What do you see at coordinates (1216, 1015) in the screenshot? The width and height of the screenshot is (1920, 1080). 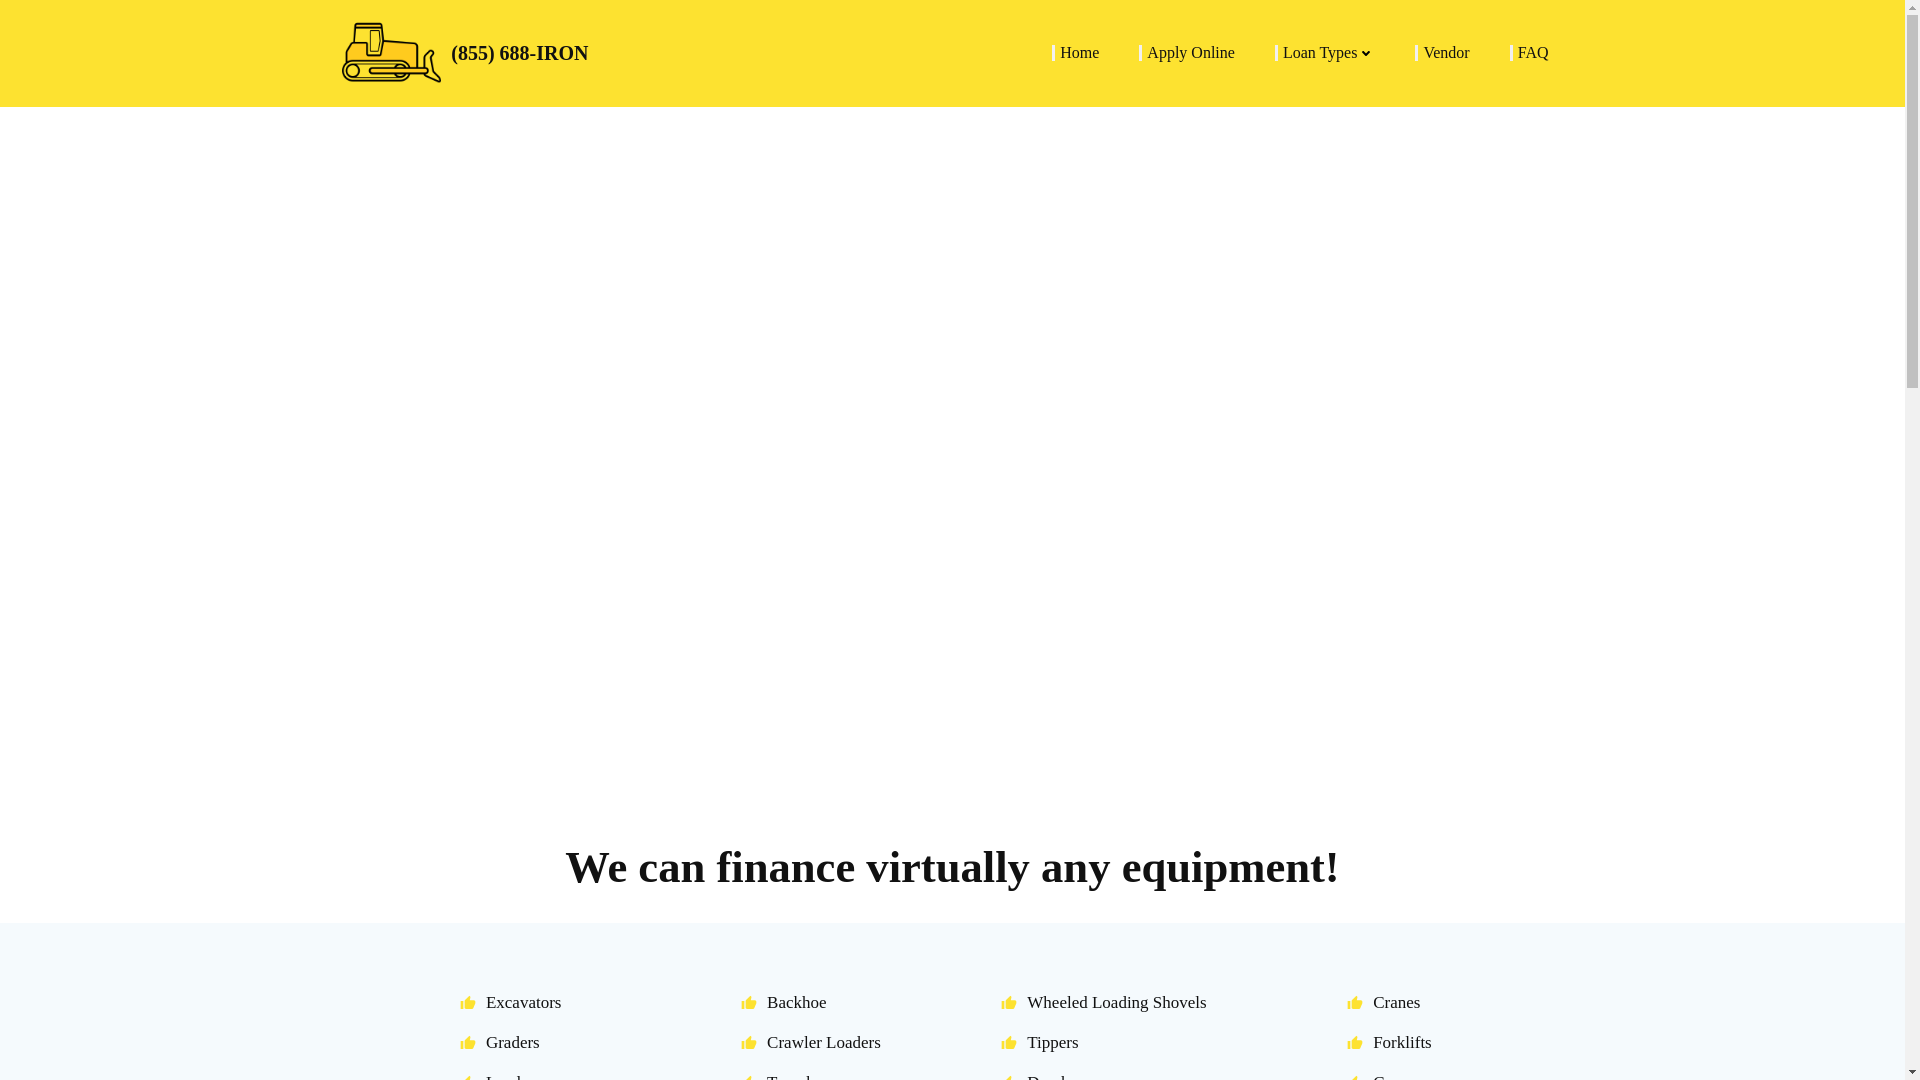 I see `Privacy Policy` at bounding box center [1216, 1015].